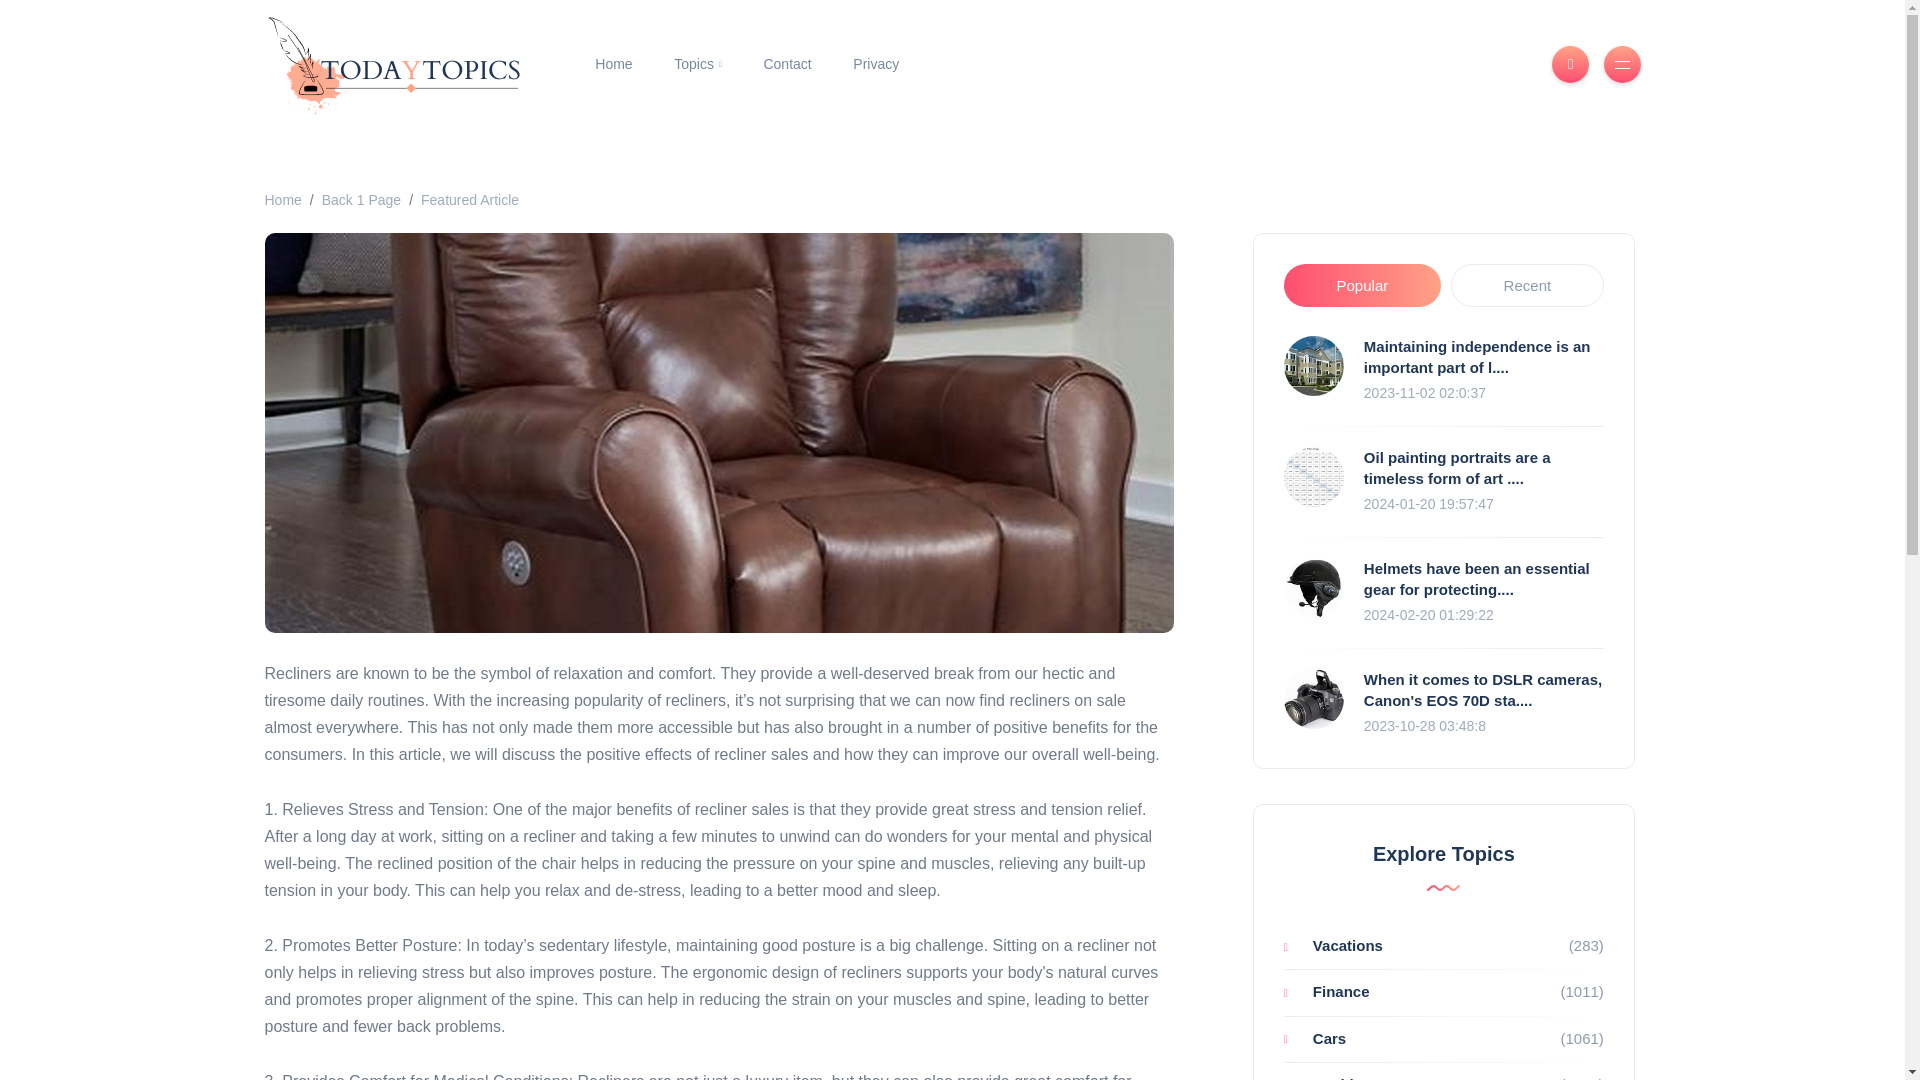 The image size is (1920, 1080). I want to click on Privacy, so click(875, 65).